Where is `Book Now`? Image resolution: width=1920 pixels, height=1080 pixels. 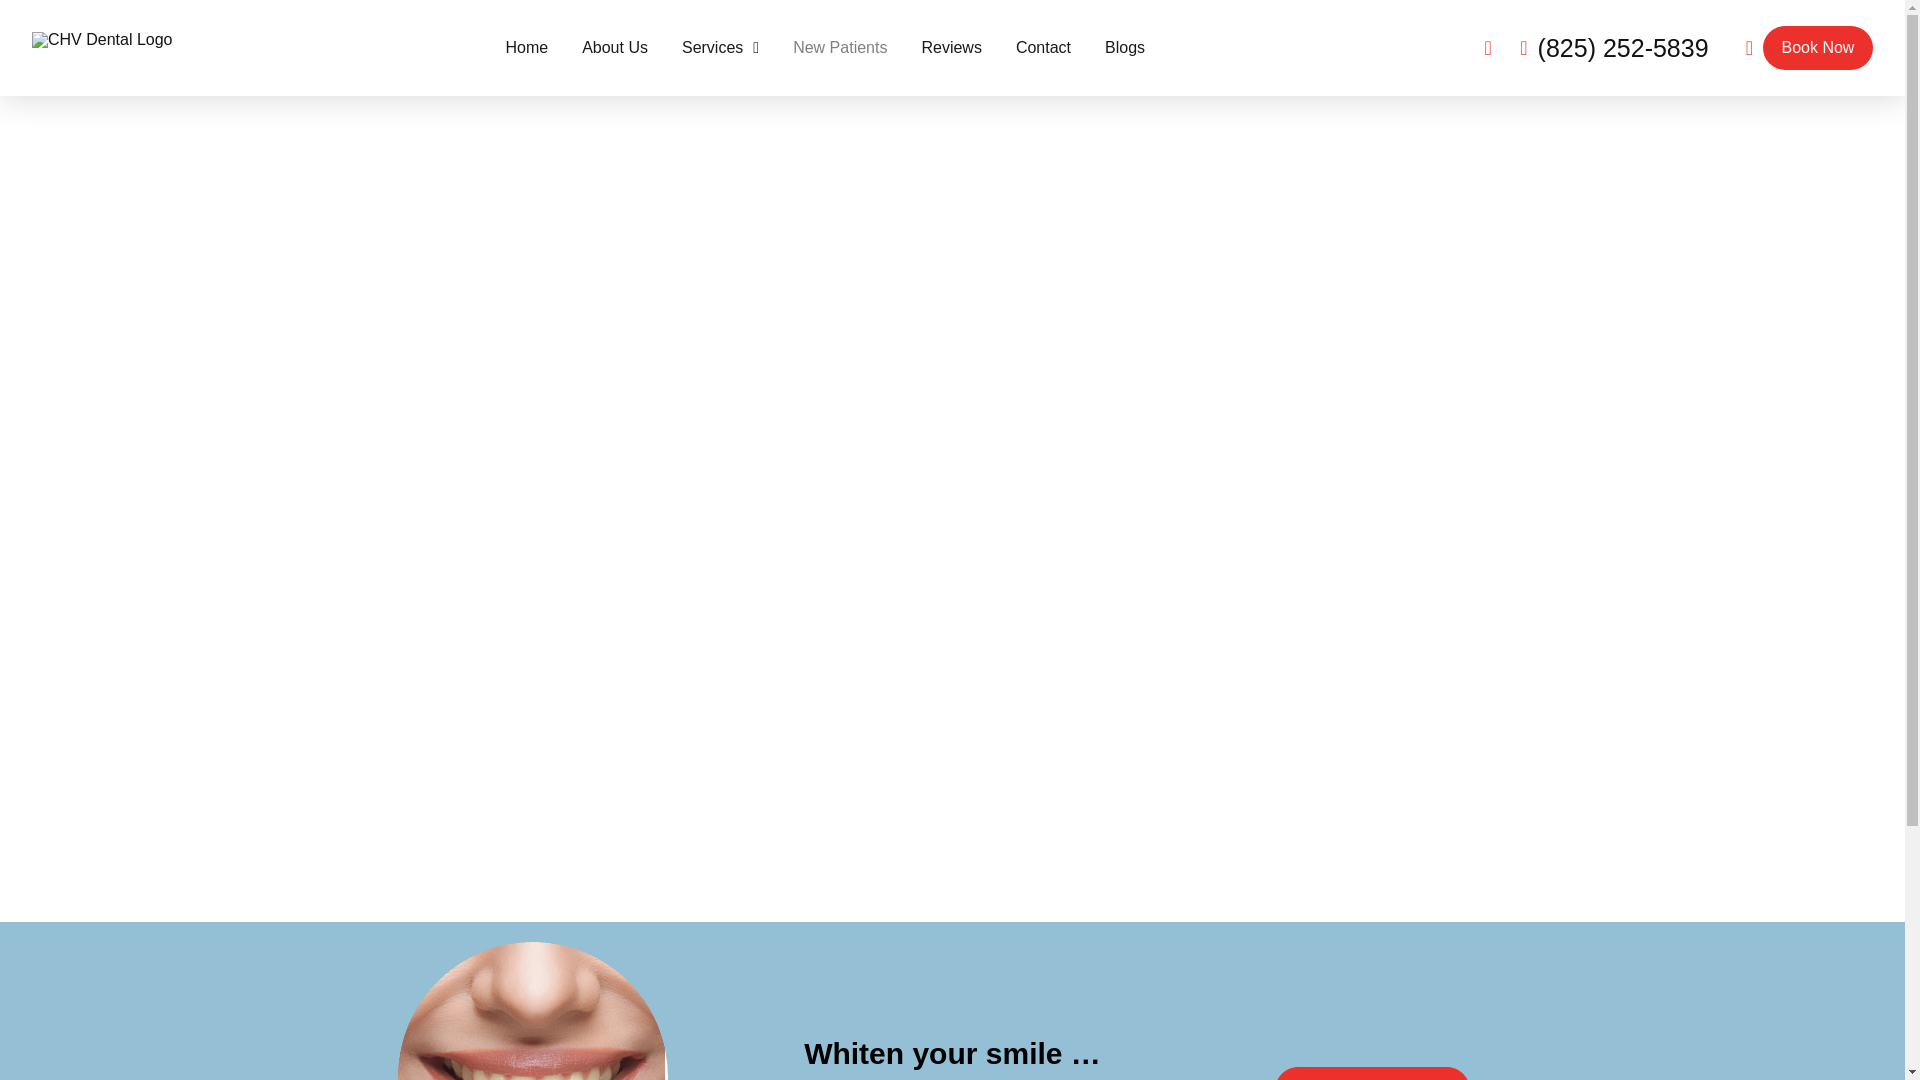 Book Now is located at coordinates (1818, 48).